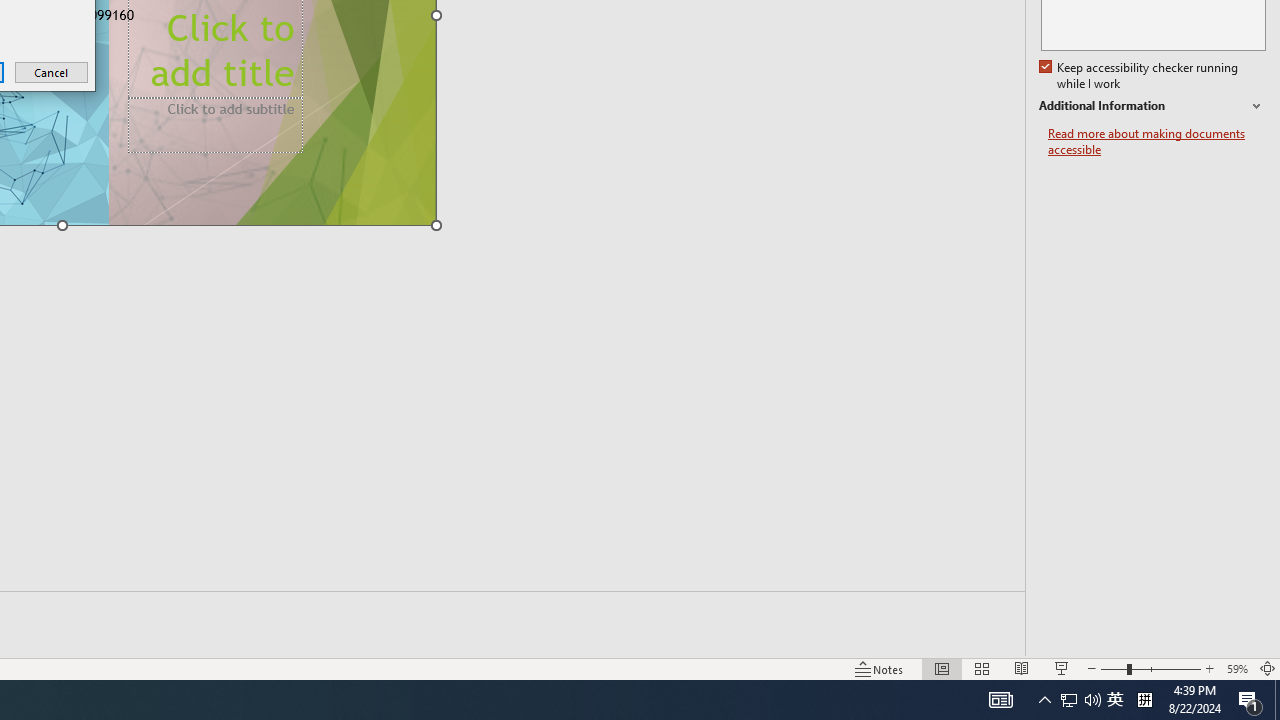 The height and width of the screenshot is (720, 1280). Describe the element at coordinates (1080, 700) in the screenshot. I see `Tray Input Indicator - Chinese (Simplified, China)` at that location.